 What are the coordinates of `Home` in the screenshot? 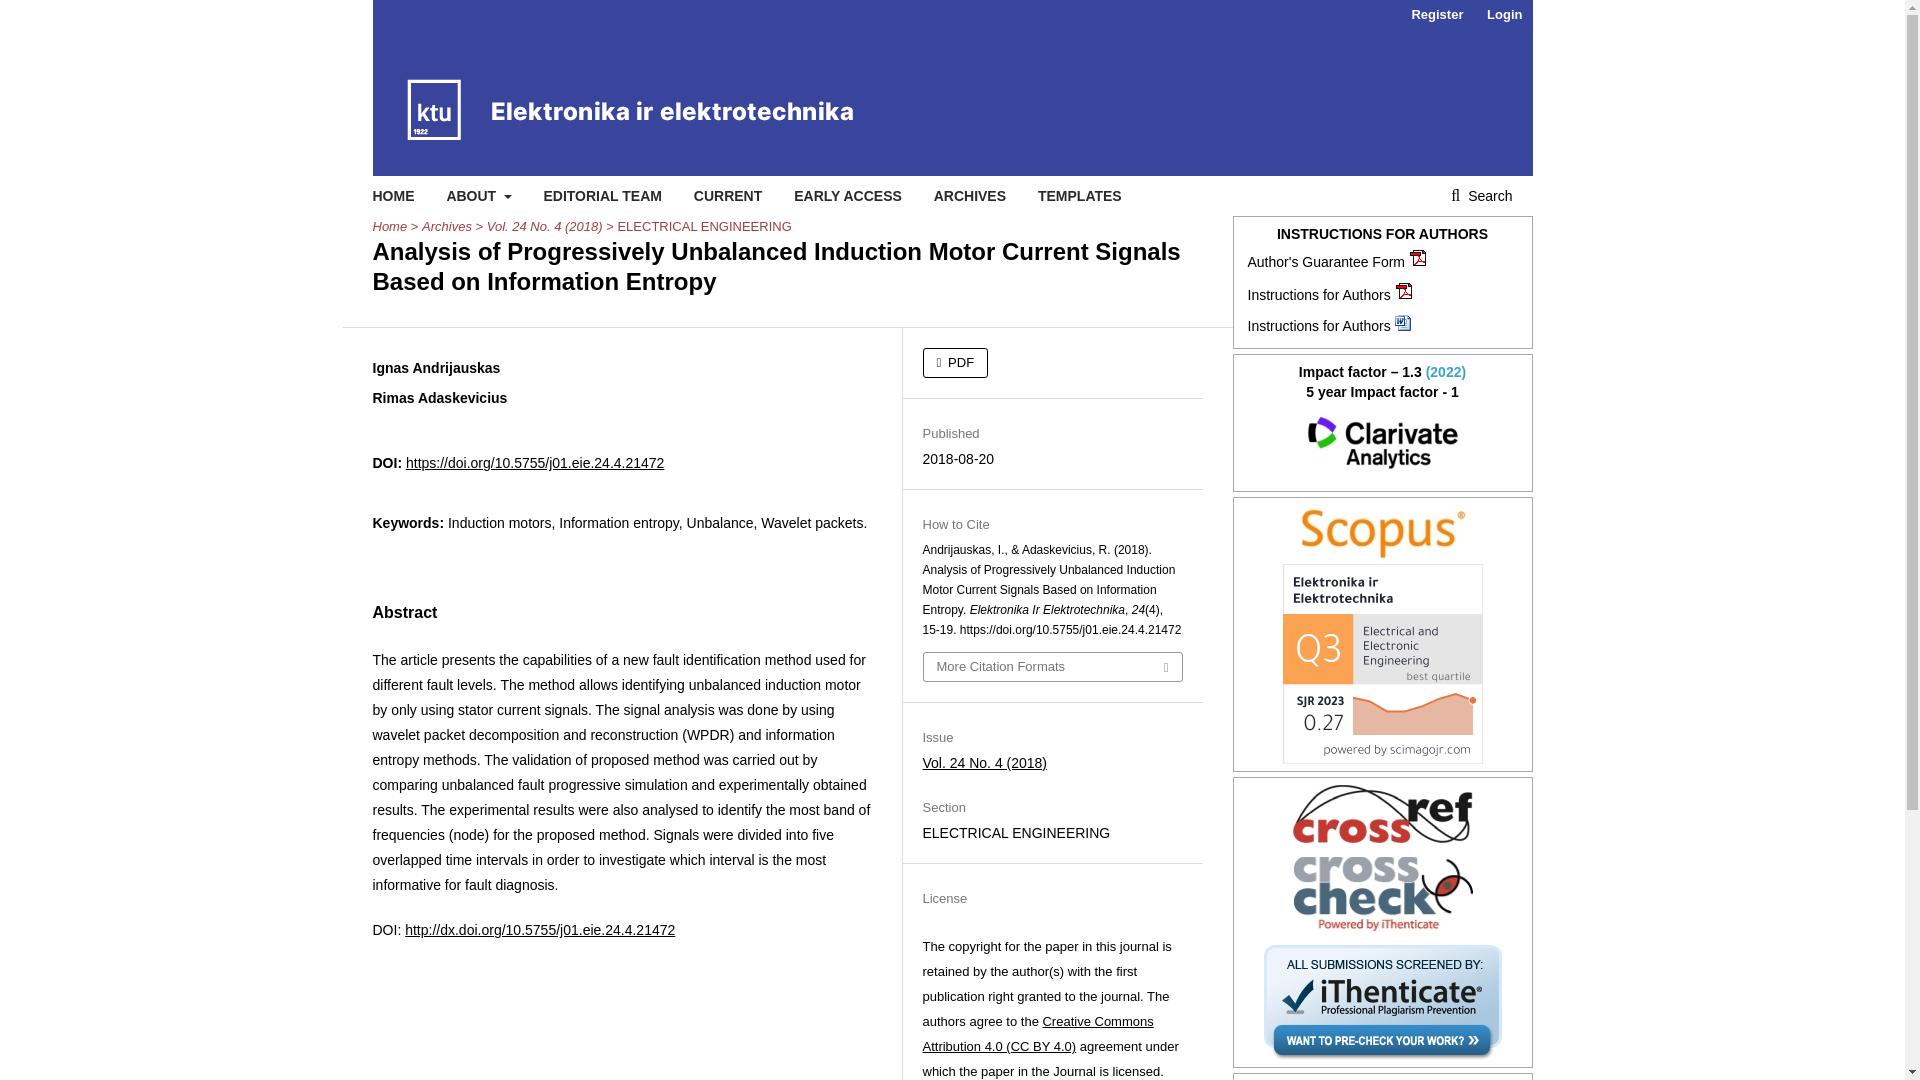 It's located at (390, 226).